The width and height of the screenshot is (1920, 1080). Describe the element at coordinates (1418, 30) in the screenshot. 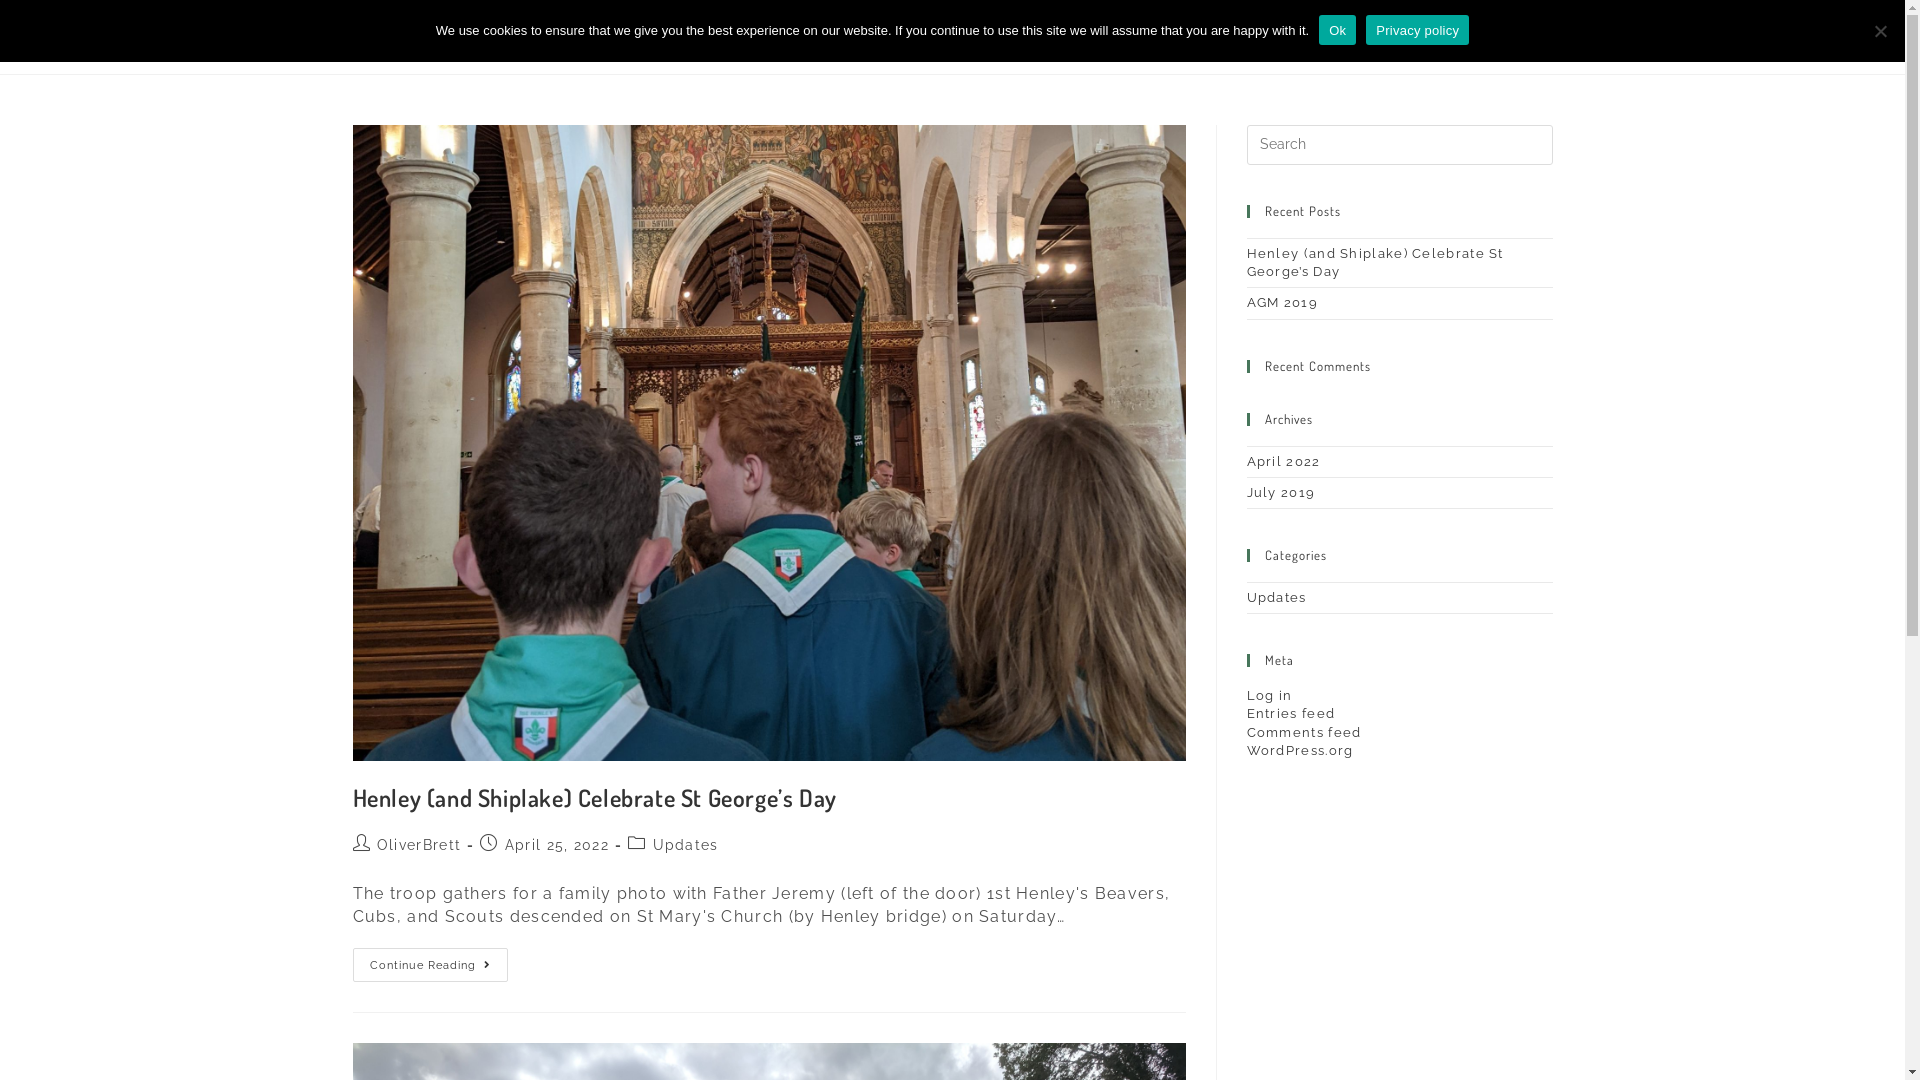

I see `Privacy policy` at that location.